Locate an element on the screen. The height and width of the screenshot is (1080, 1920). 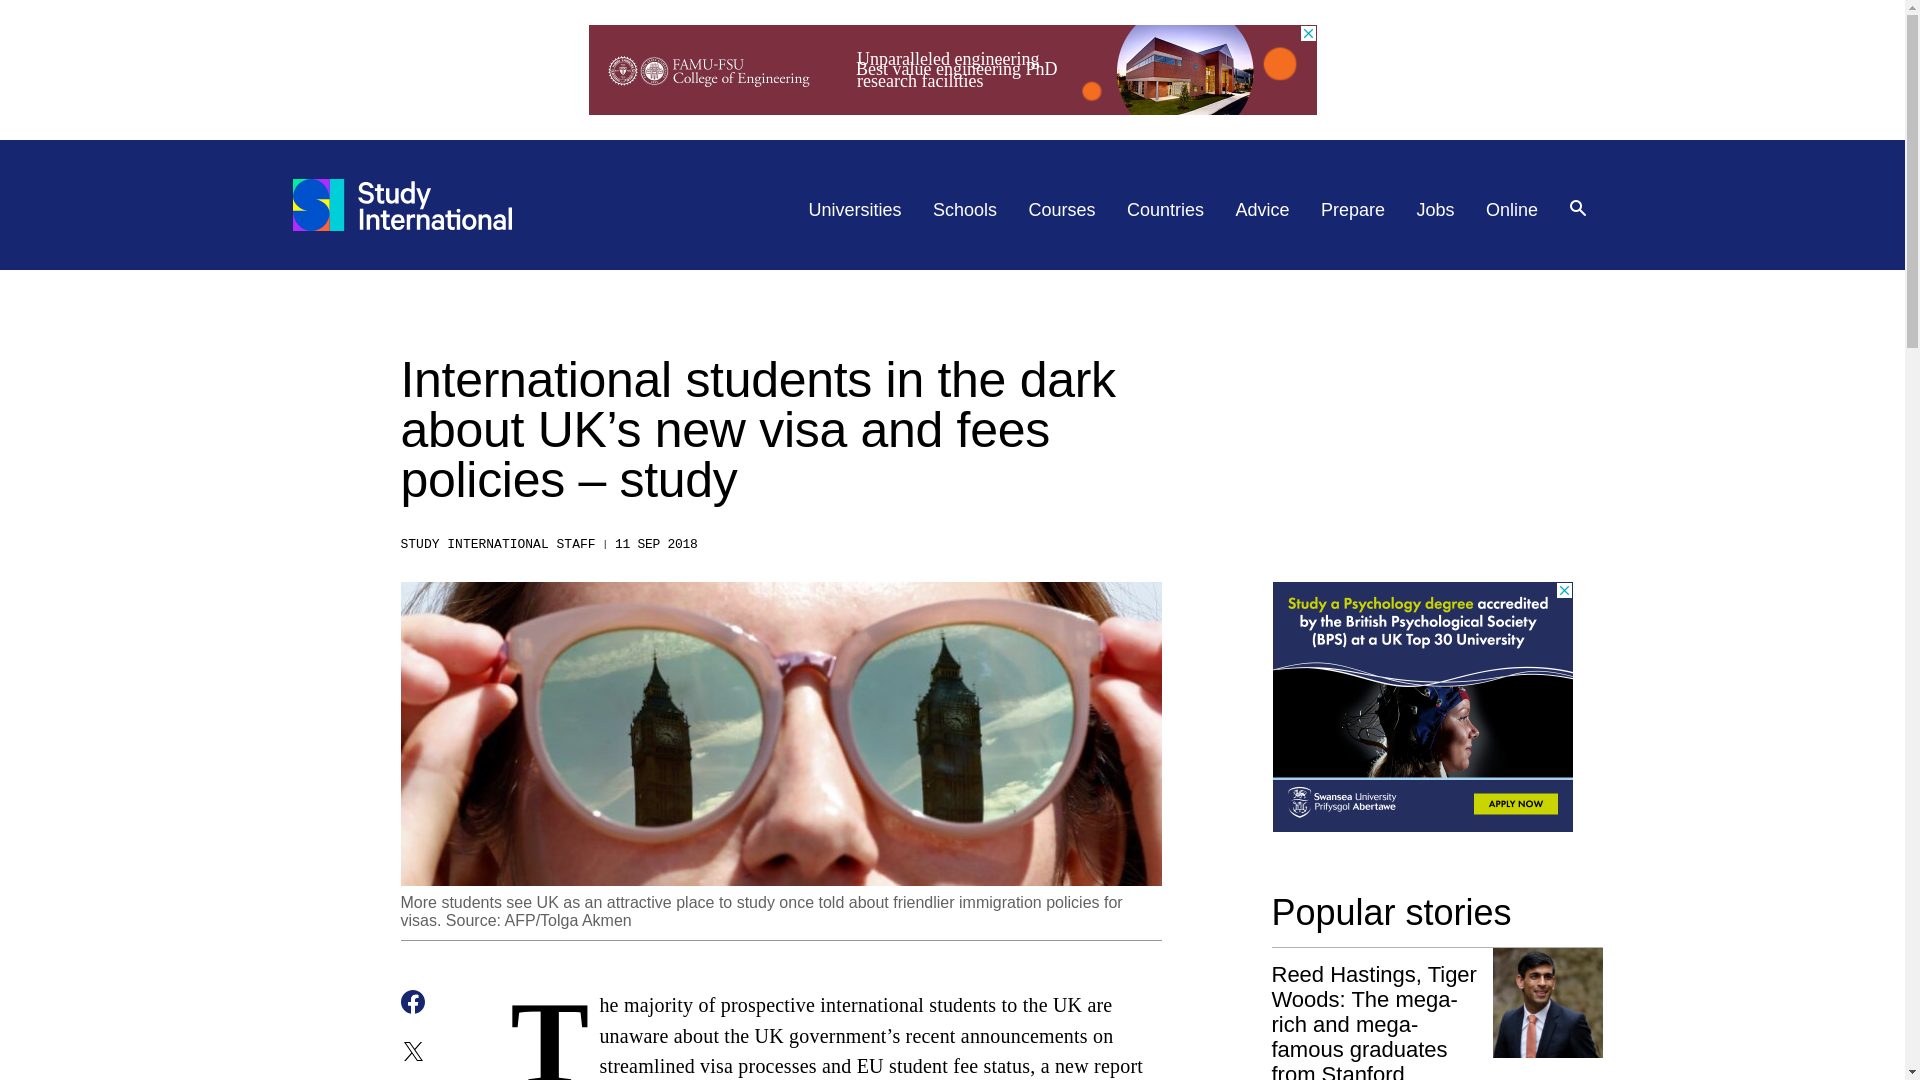
Online is located at coordinates (1512, 210).